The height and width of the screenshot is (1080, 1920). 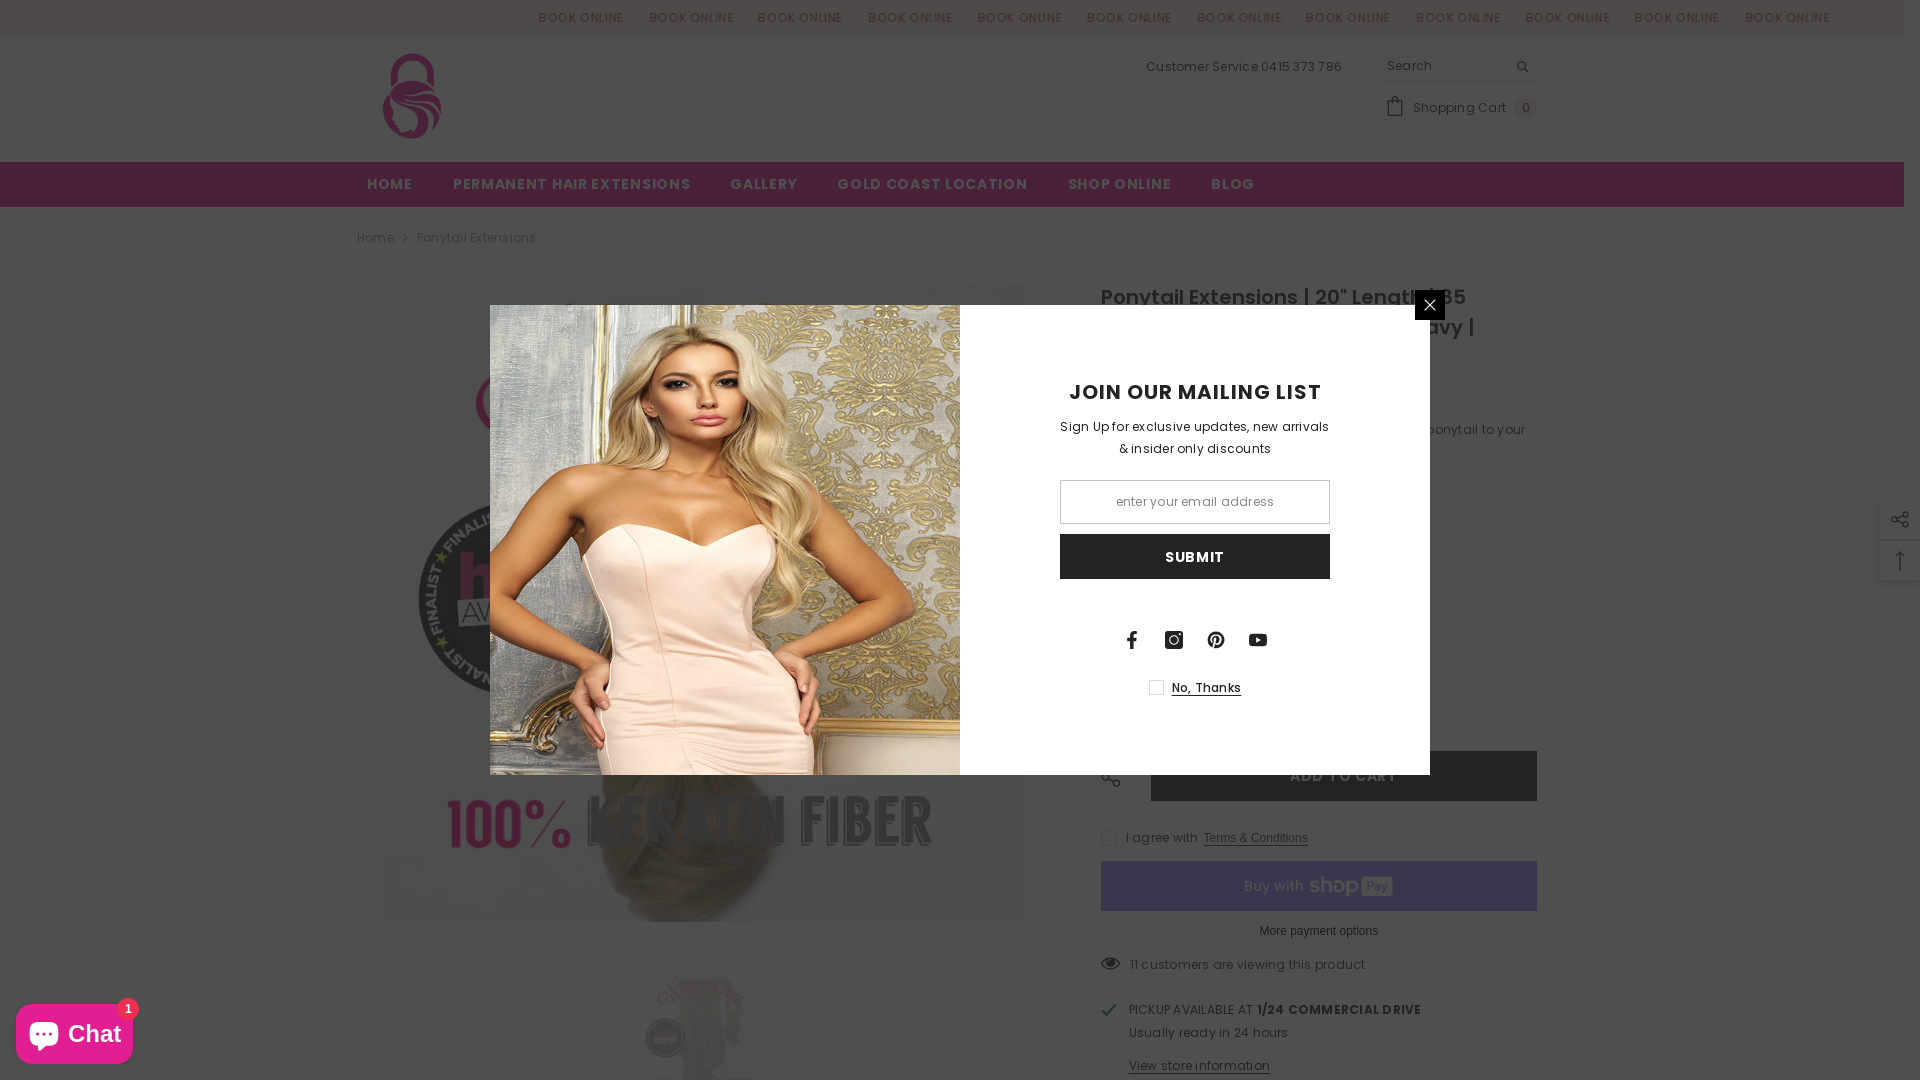 What do you see at coordinates (1216, 640) in the screenshot?
I see `Pinterest` at bounding box center [1216, 640].